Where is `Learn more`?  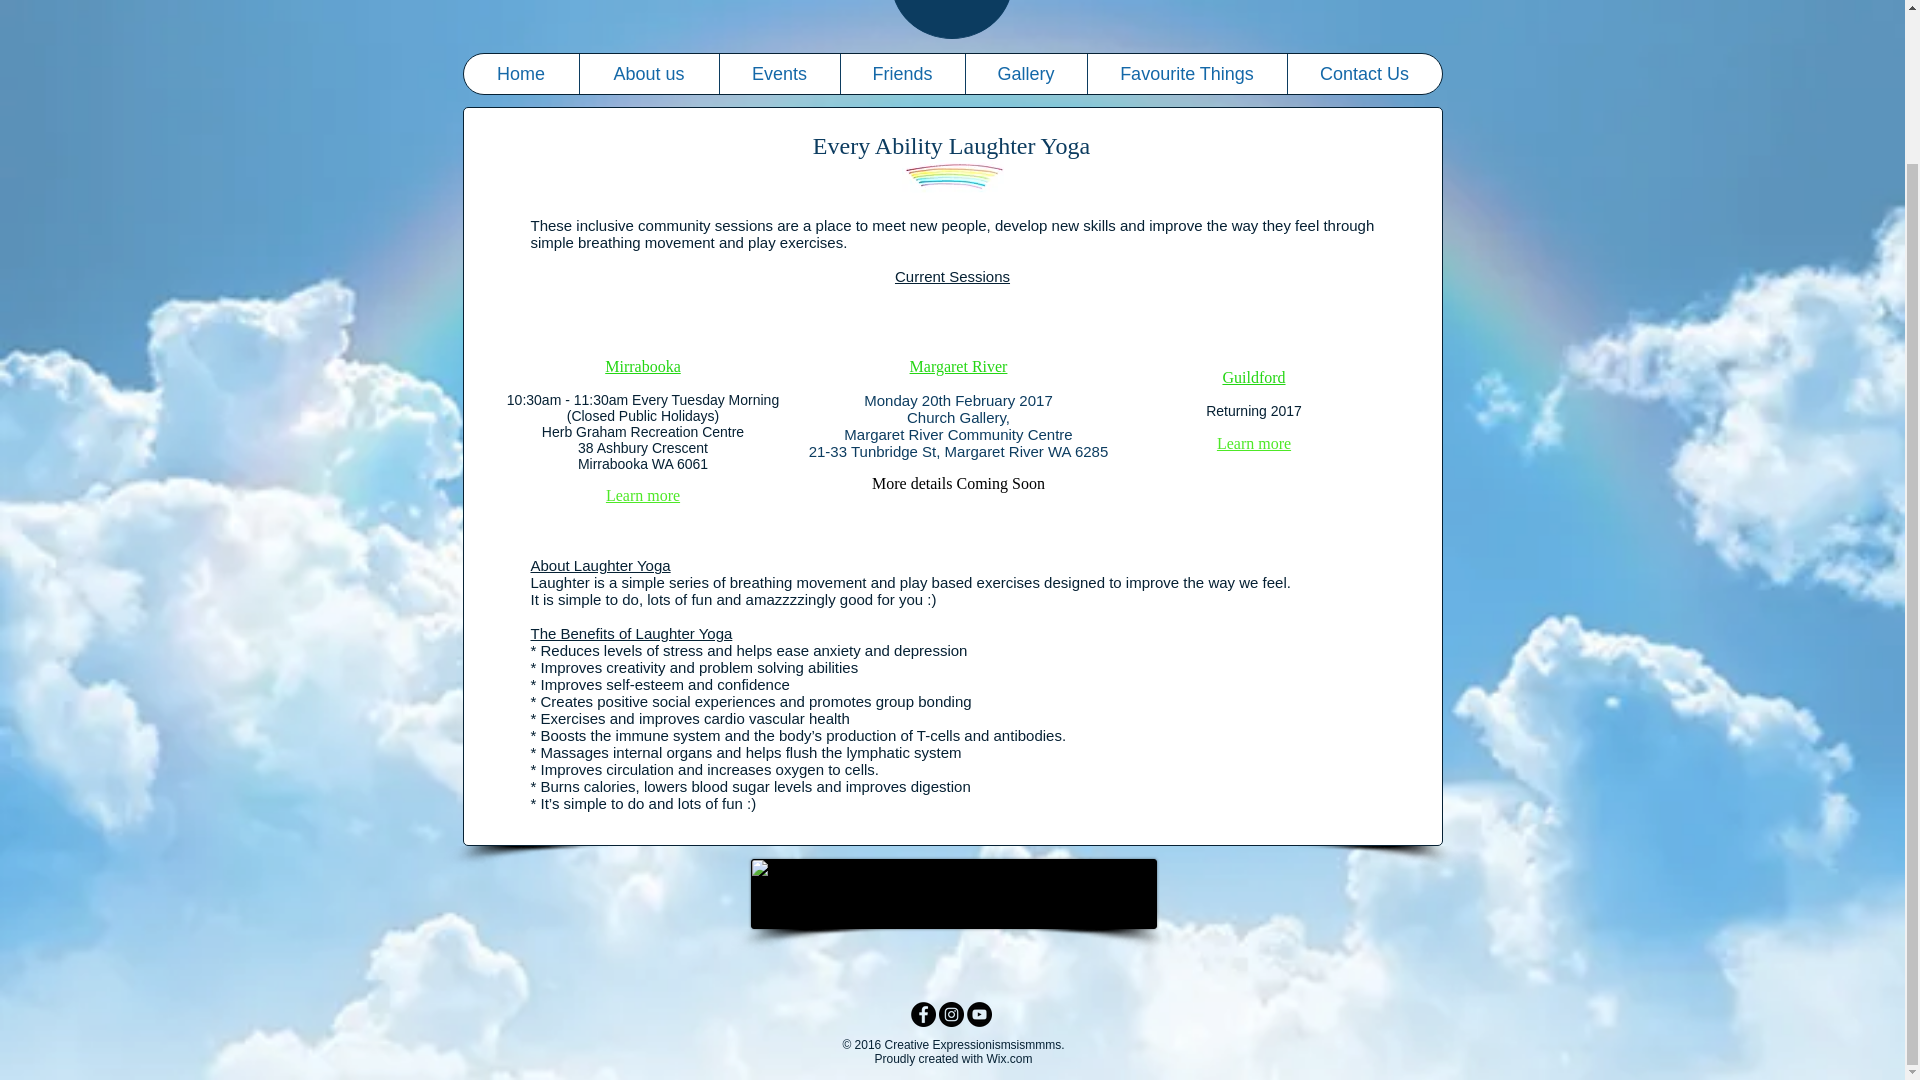 Learn more is located at coordinates (642, 496).